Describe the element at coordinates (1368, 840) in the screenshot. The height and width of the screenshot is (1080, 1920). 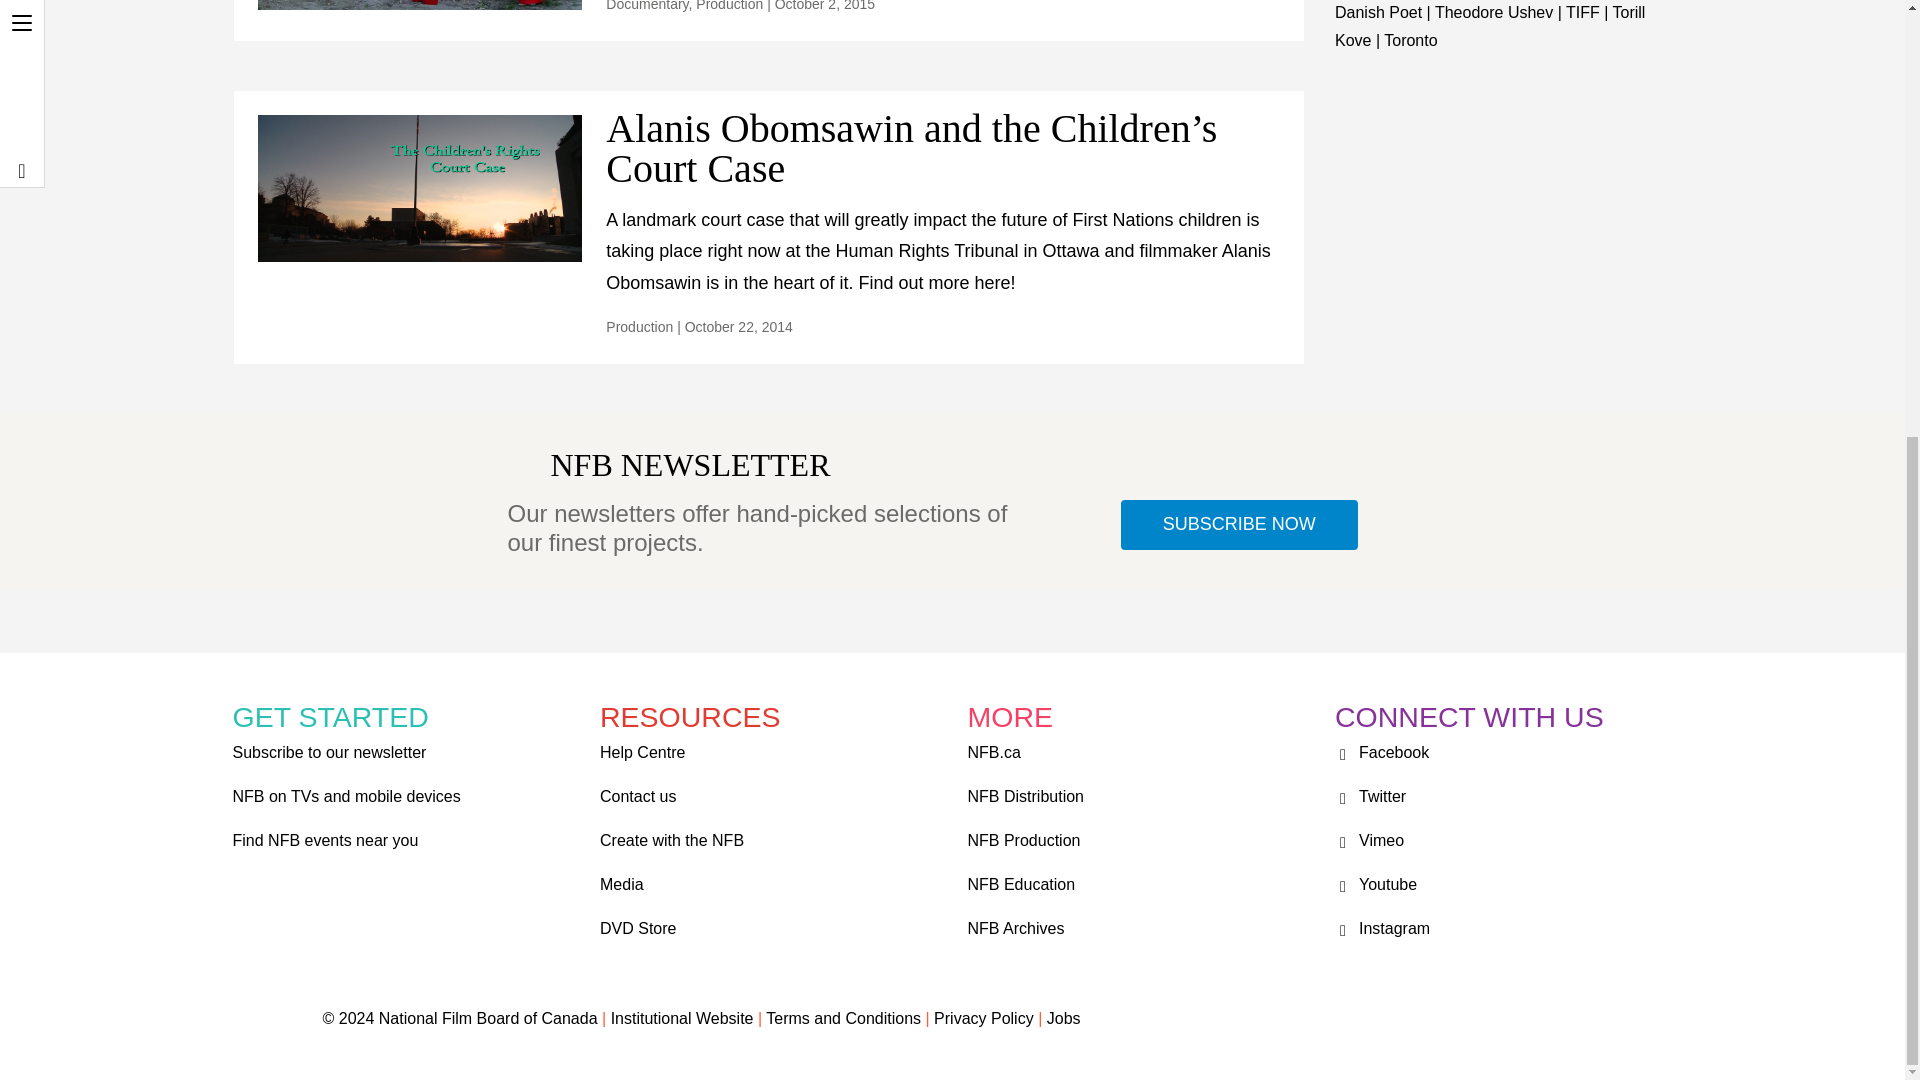
I see `Vimeo` at that location.